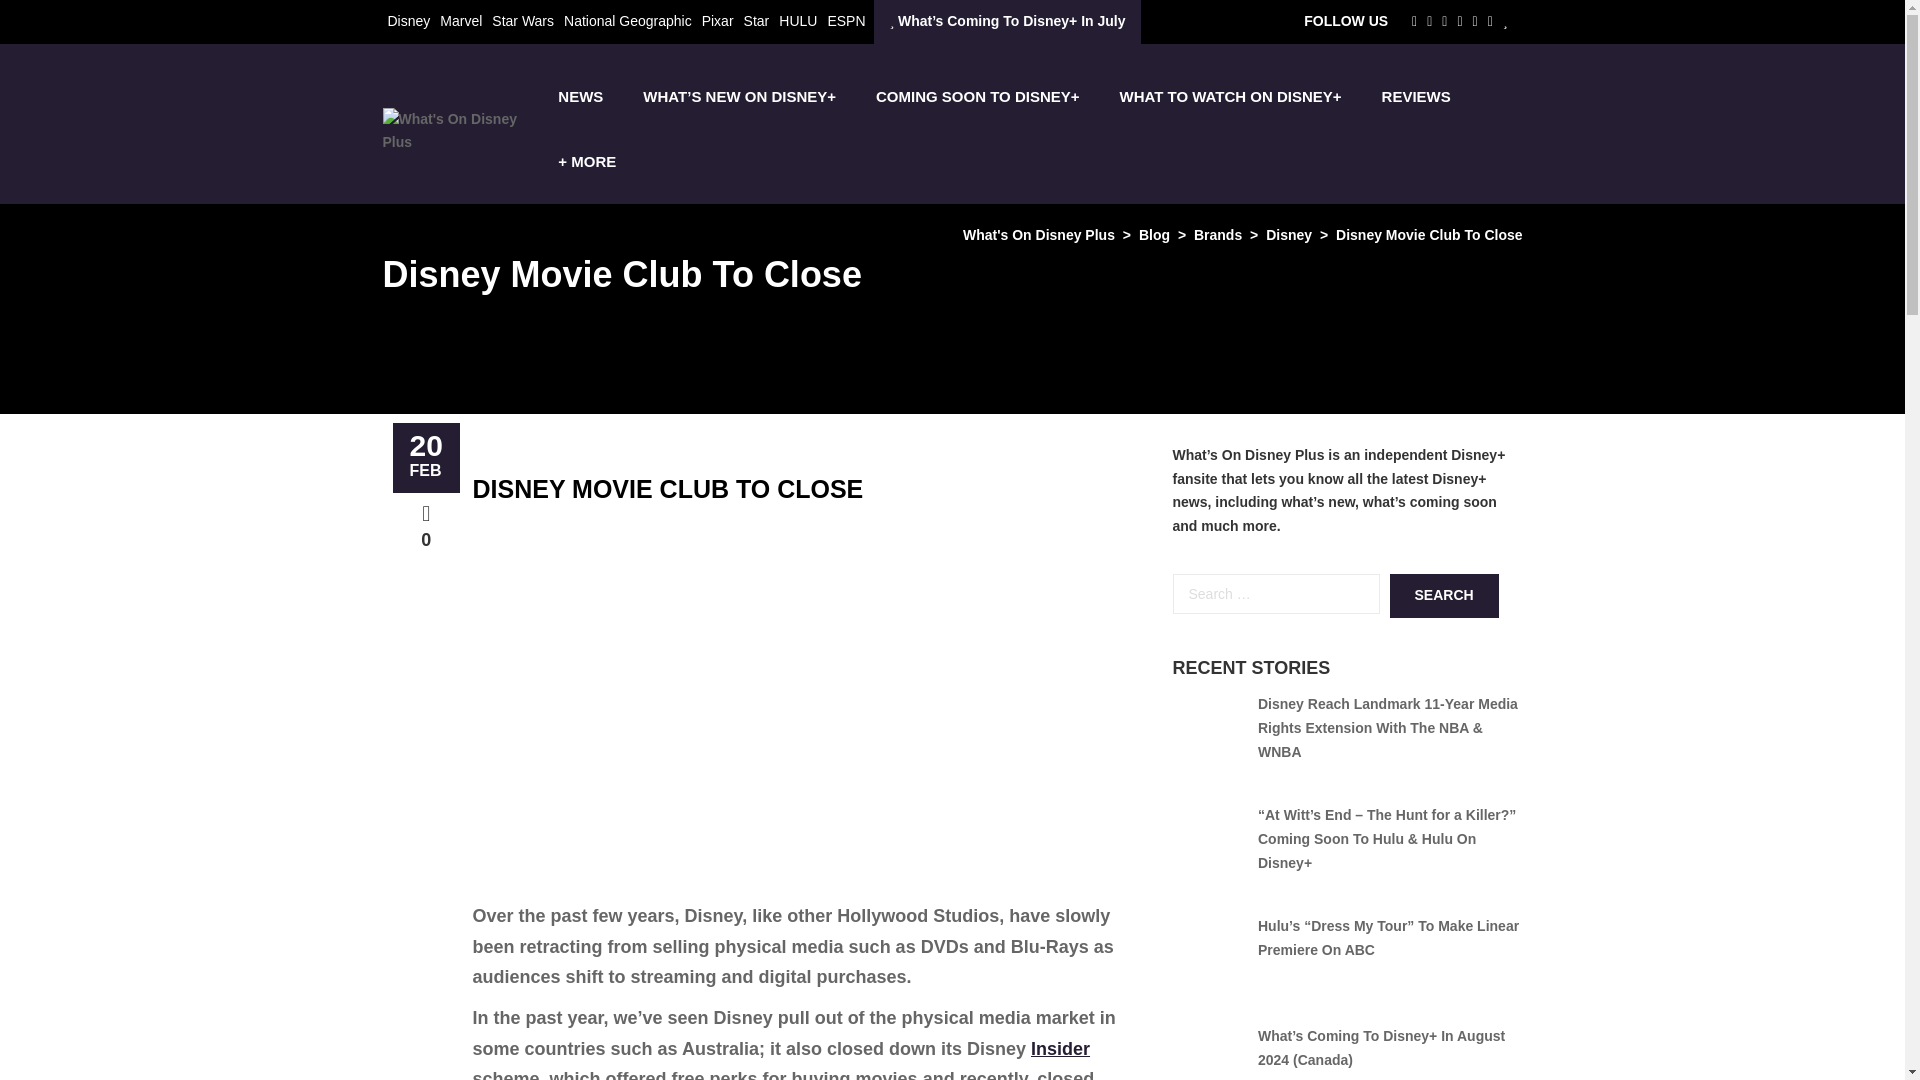 This screenshot has width=1920, height=1080. What do you see at coordinates (408, 20) in the screenshot?
I see `Disney` at bounding box center [408, 20].